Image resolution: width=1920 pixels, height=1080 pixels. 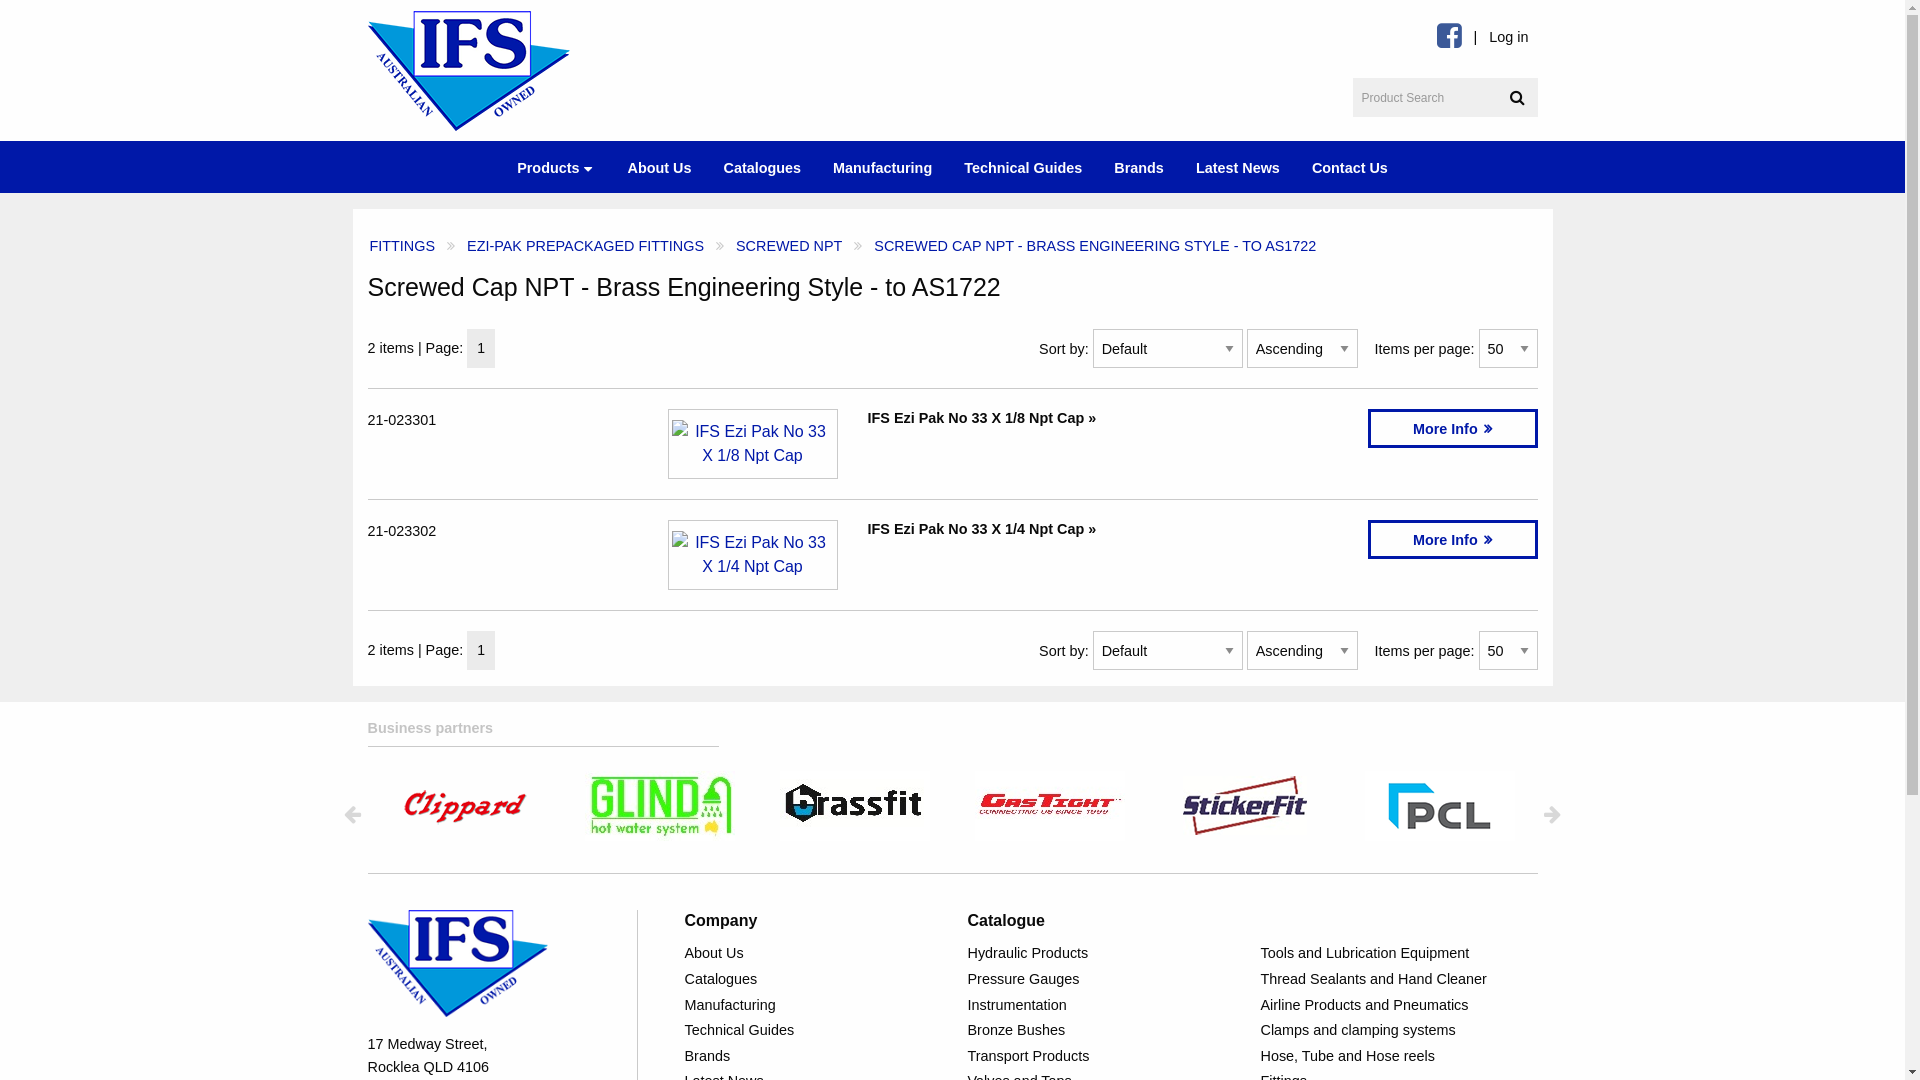 What do you see at coordinates (1139, 166) in the screenshot?
I see `Brands` at bounding box center [1139, 166].